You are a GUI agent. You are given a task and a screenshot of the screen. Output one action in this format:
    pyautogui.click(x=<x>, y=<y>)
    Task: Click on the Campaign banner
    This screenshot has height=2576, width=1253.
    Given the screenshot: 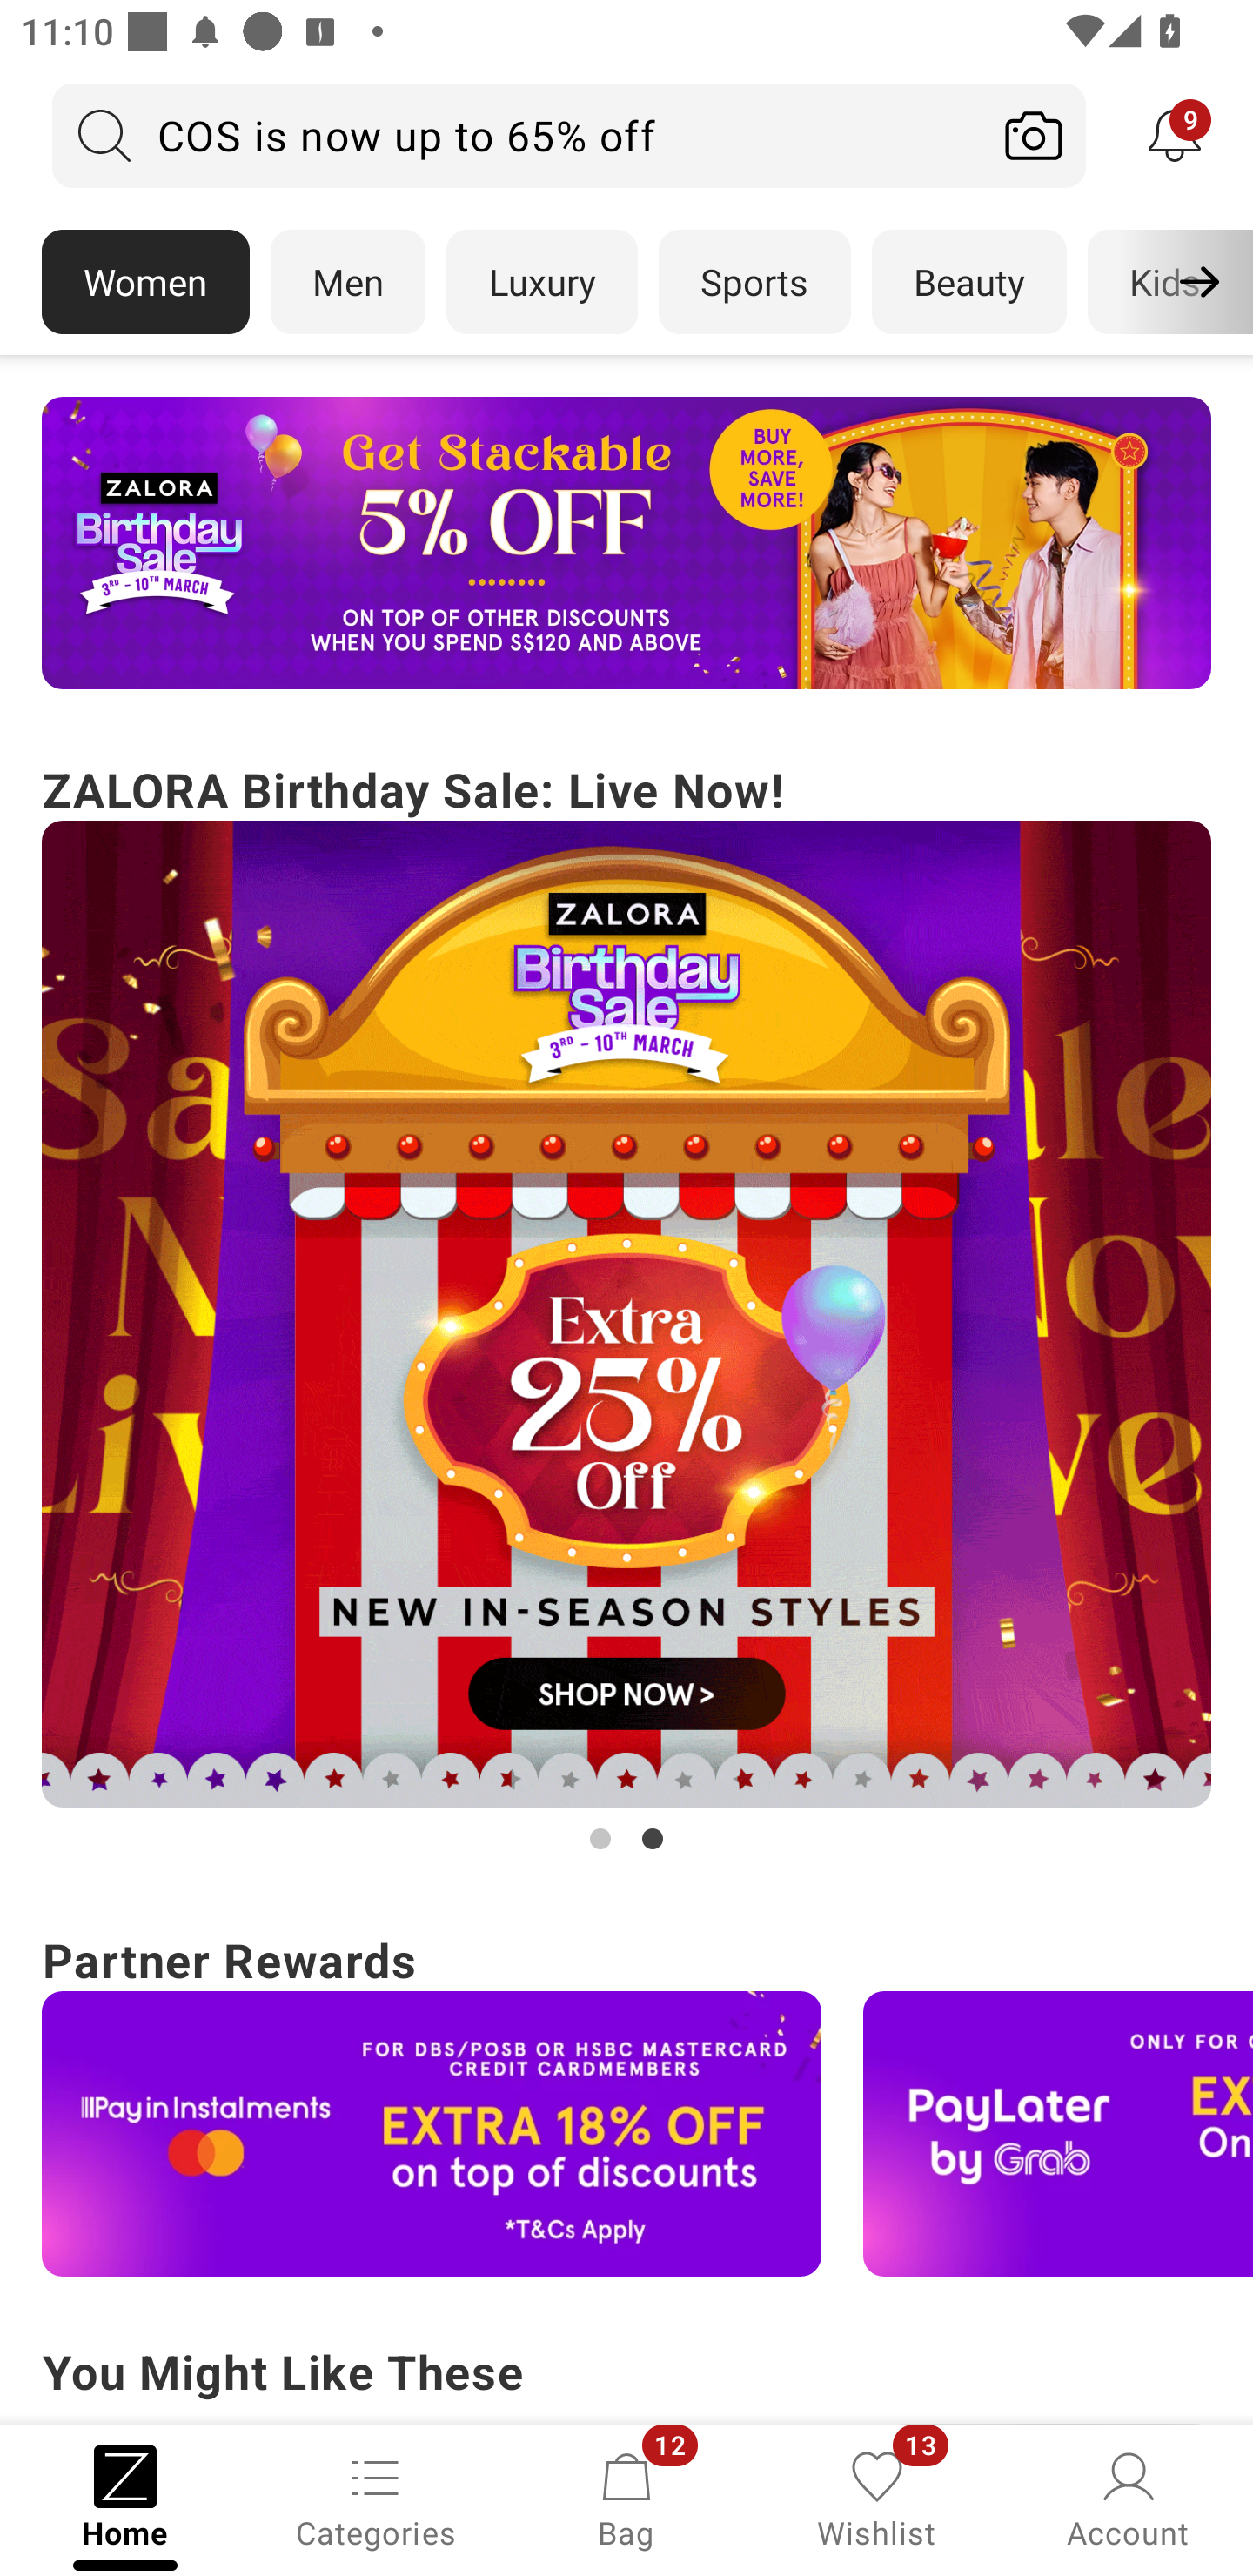 What is the action you would take?
    pyautogui.click(x=626, y=543)
    